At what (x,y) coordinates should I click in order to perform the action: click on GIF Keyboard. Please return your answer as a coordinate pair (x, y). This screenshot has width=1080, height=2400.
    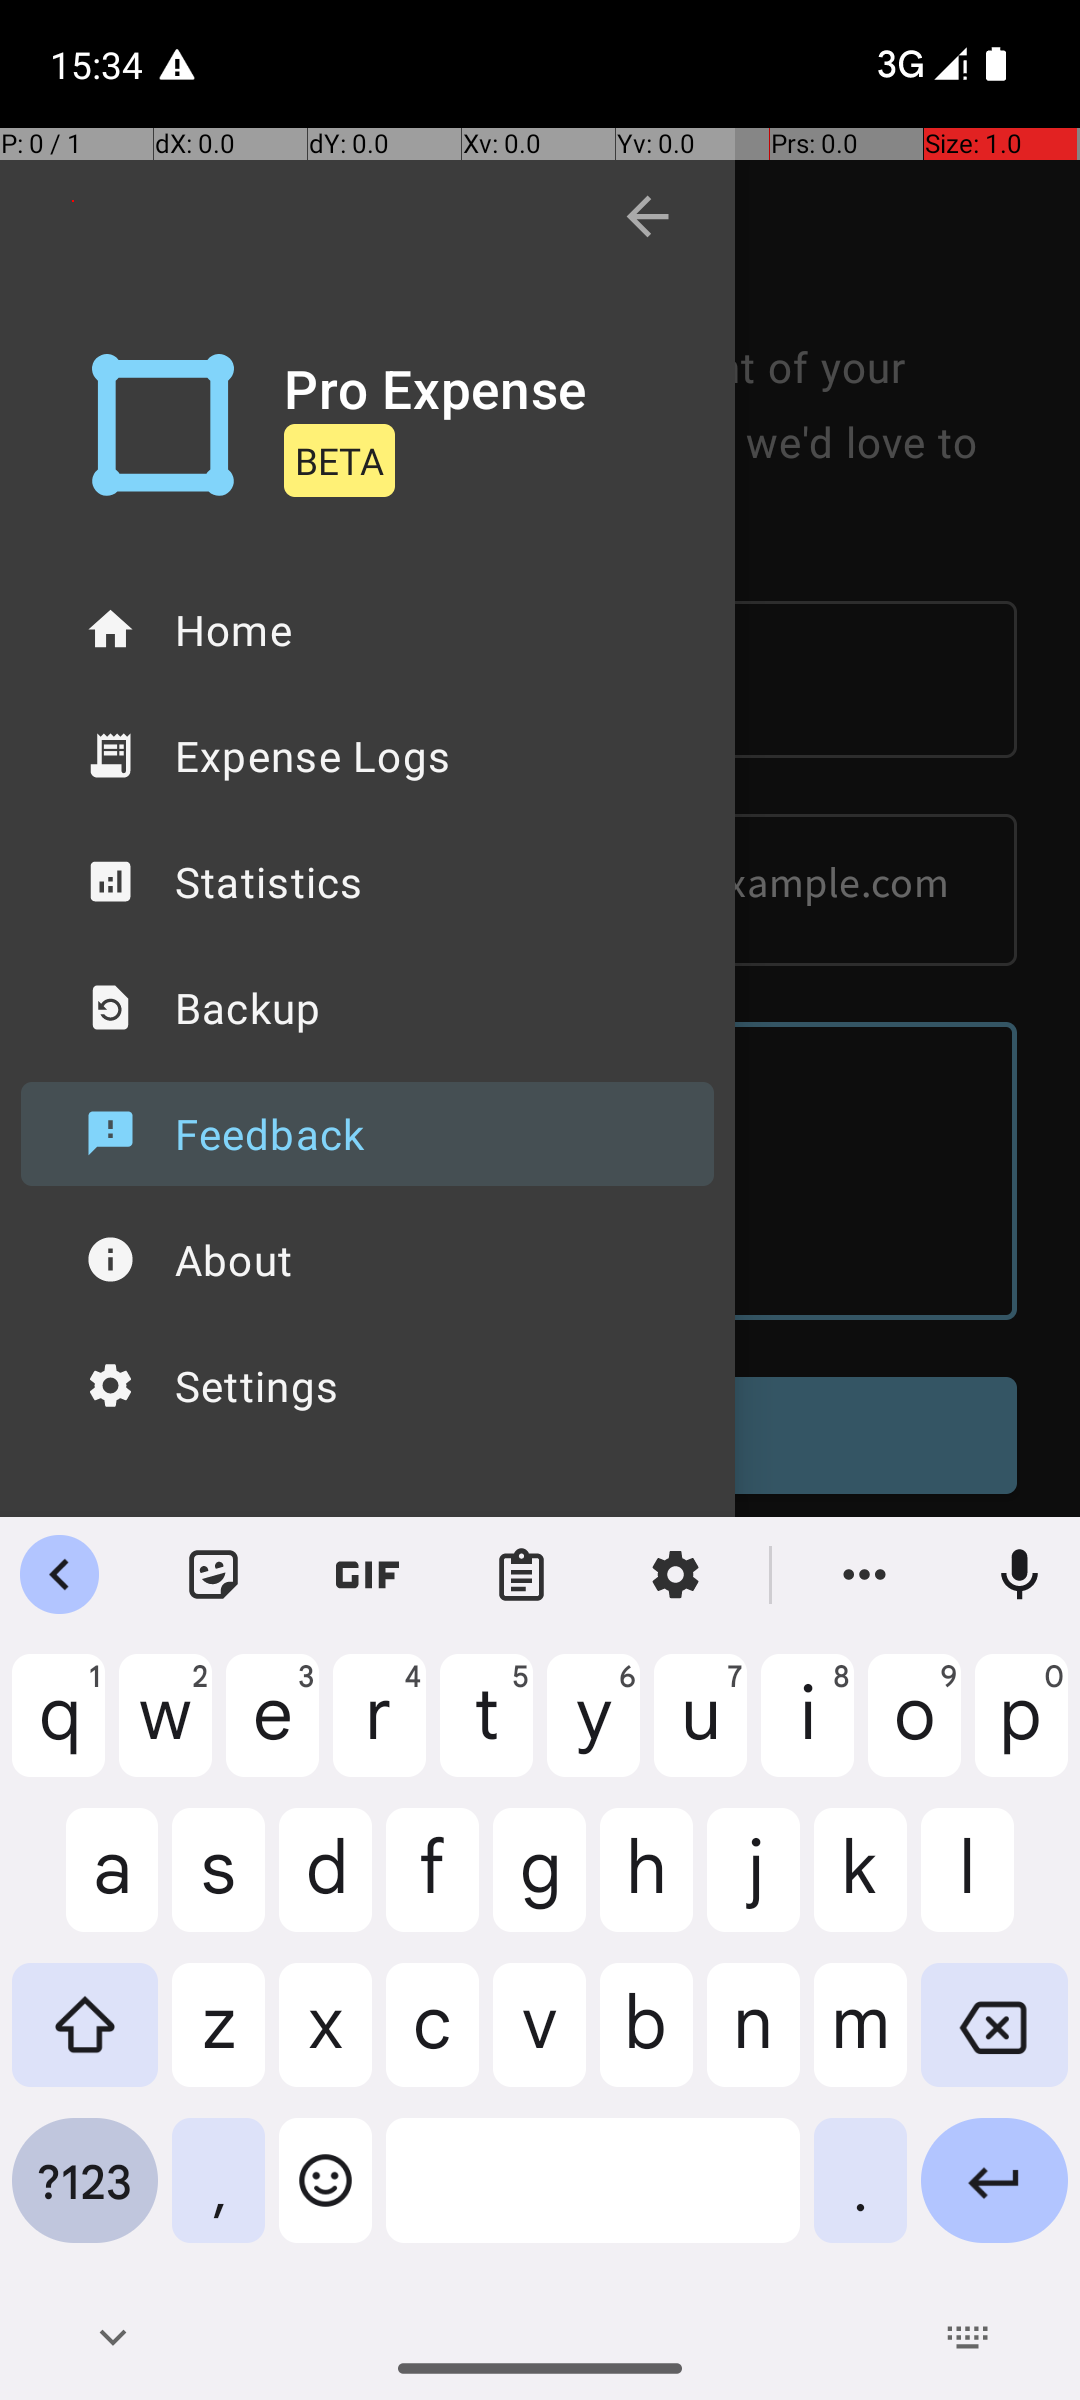
    Looking at the image, I should click on (368, 1575).